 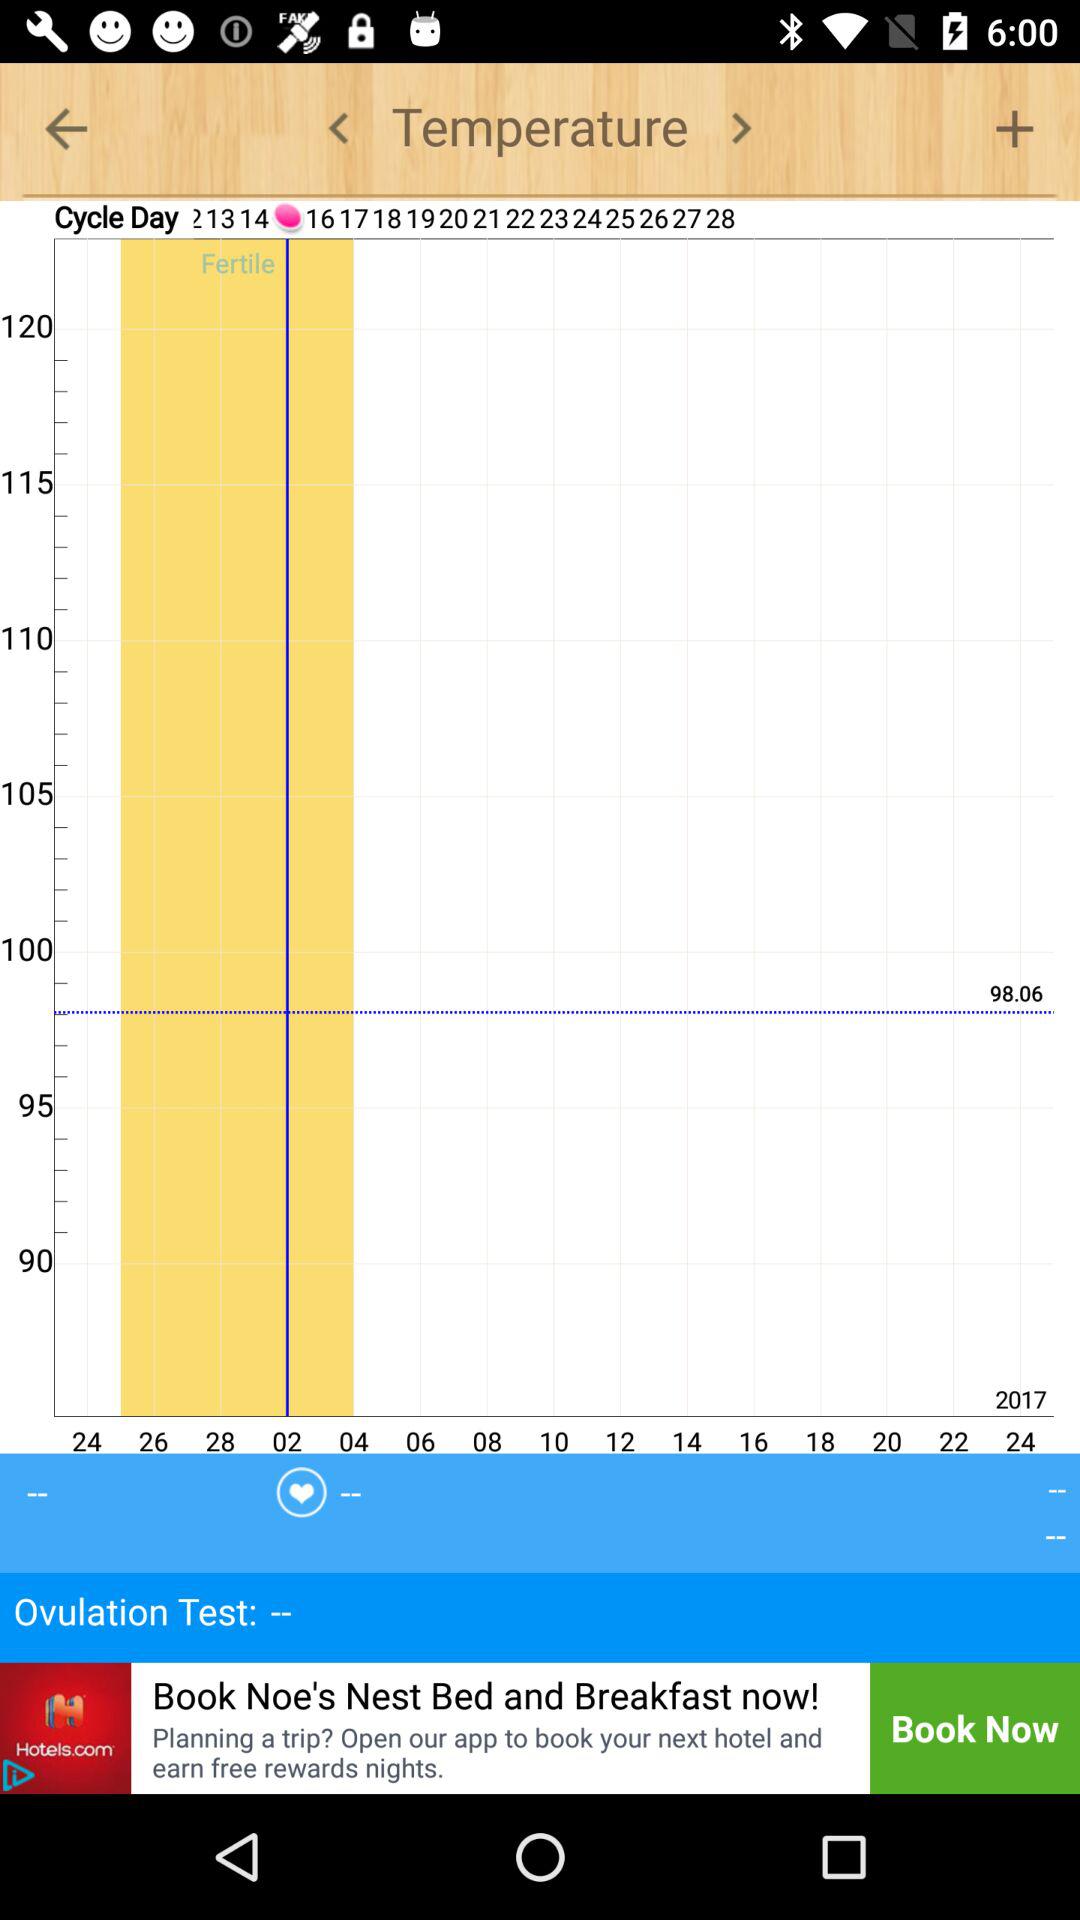 I want to click on press the item to the left of the book noe s, so click(x=66, y=1728).